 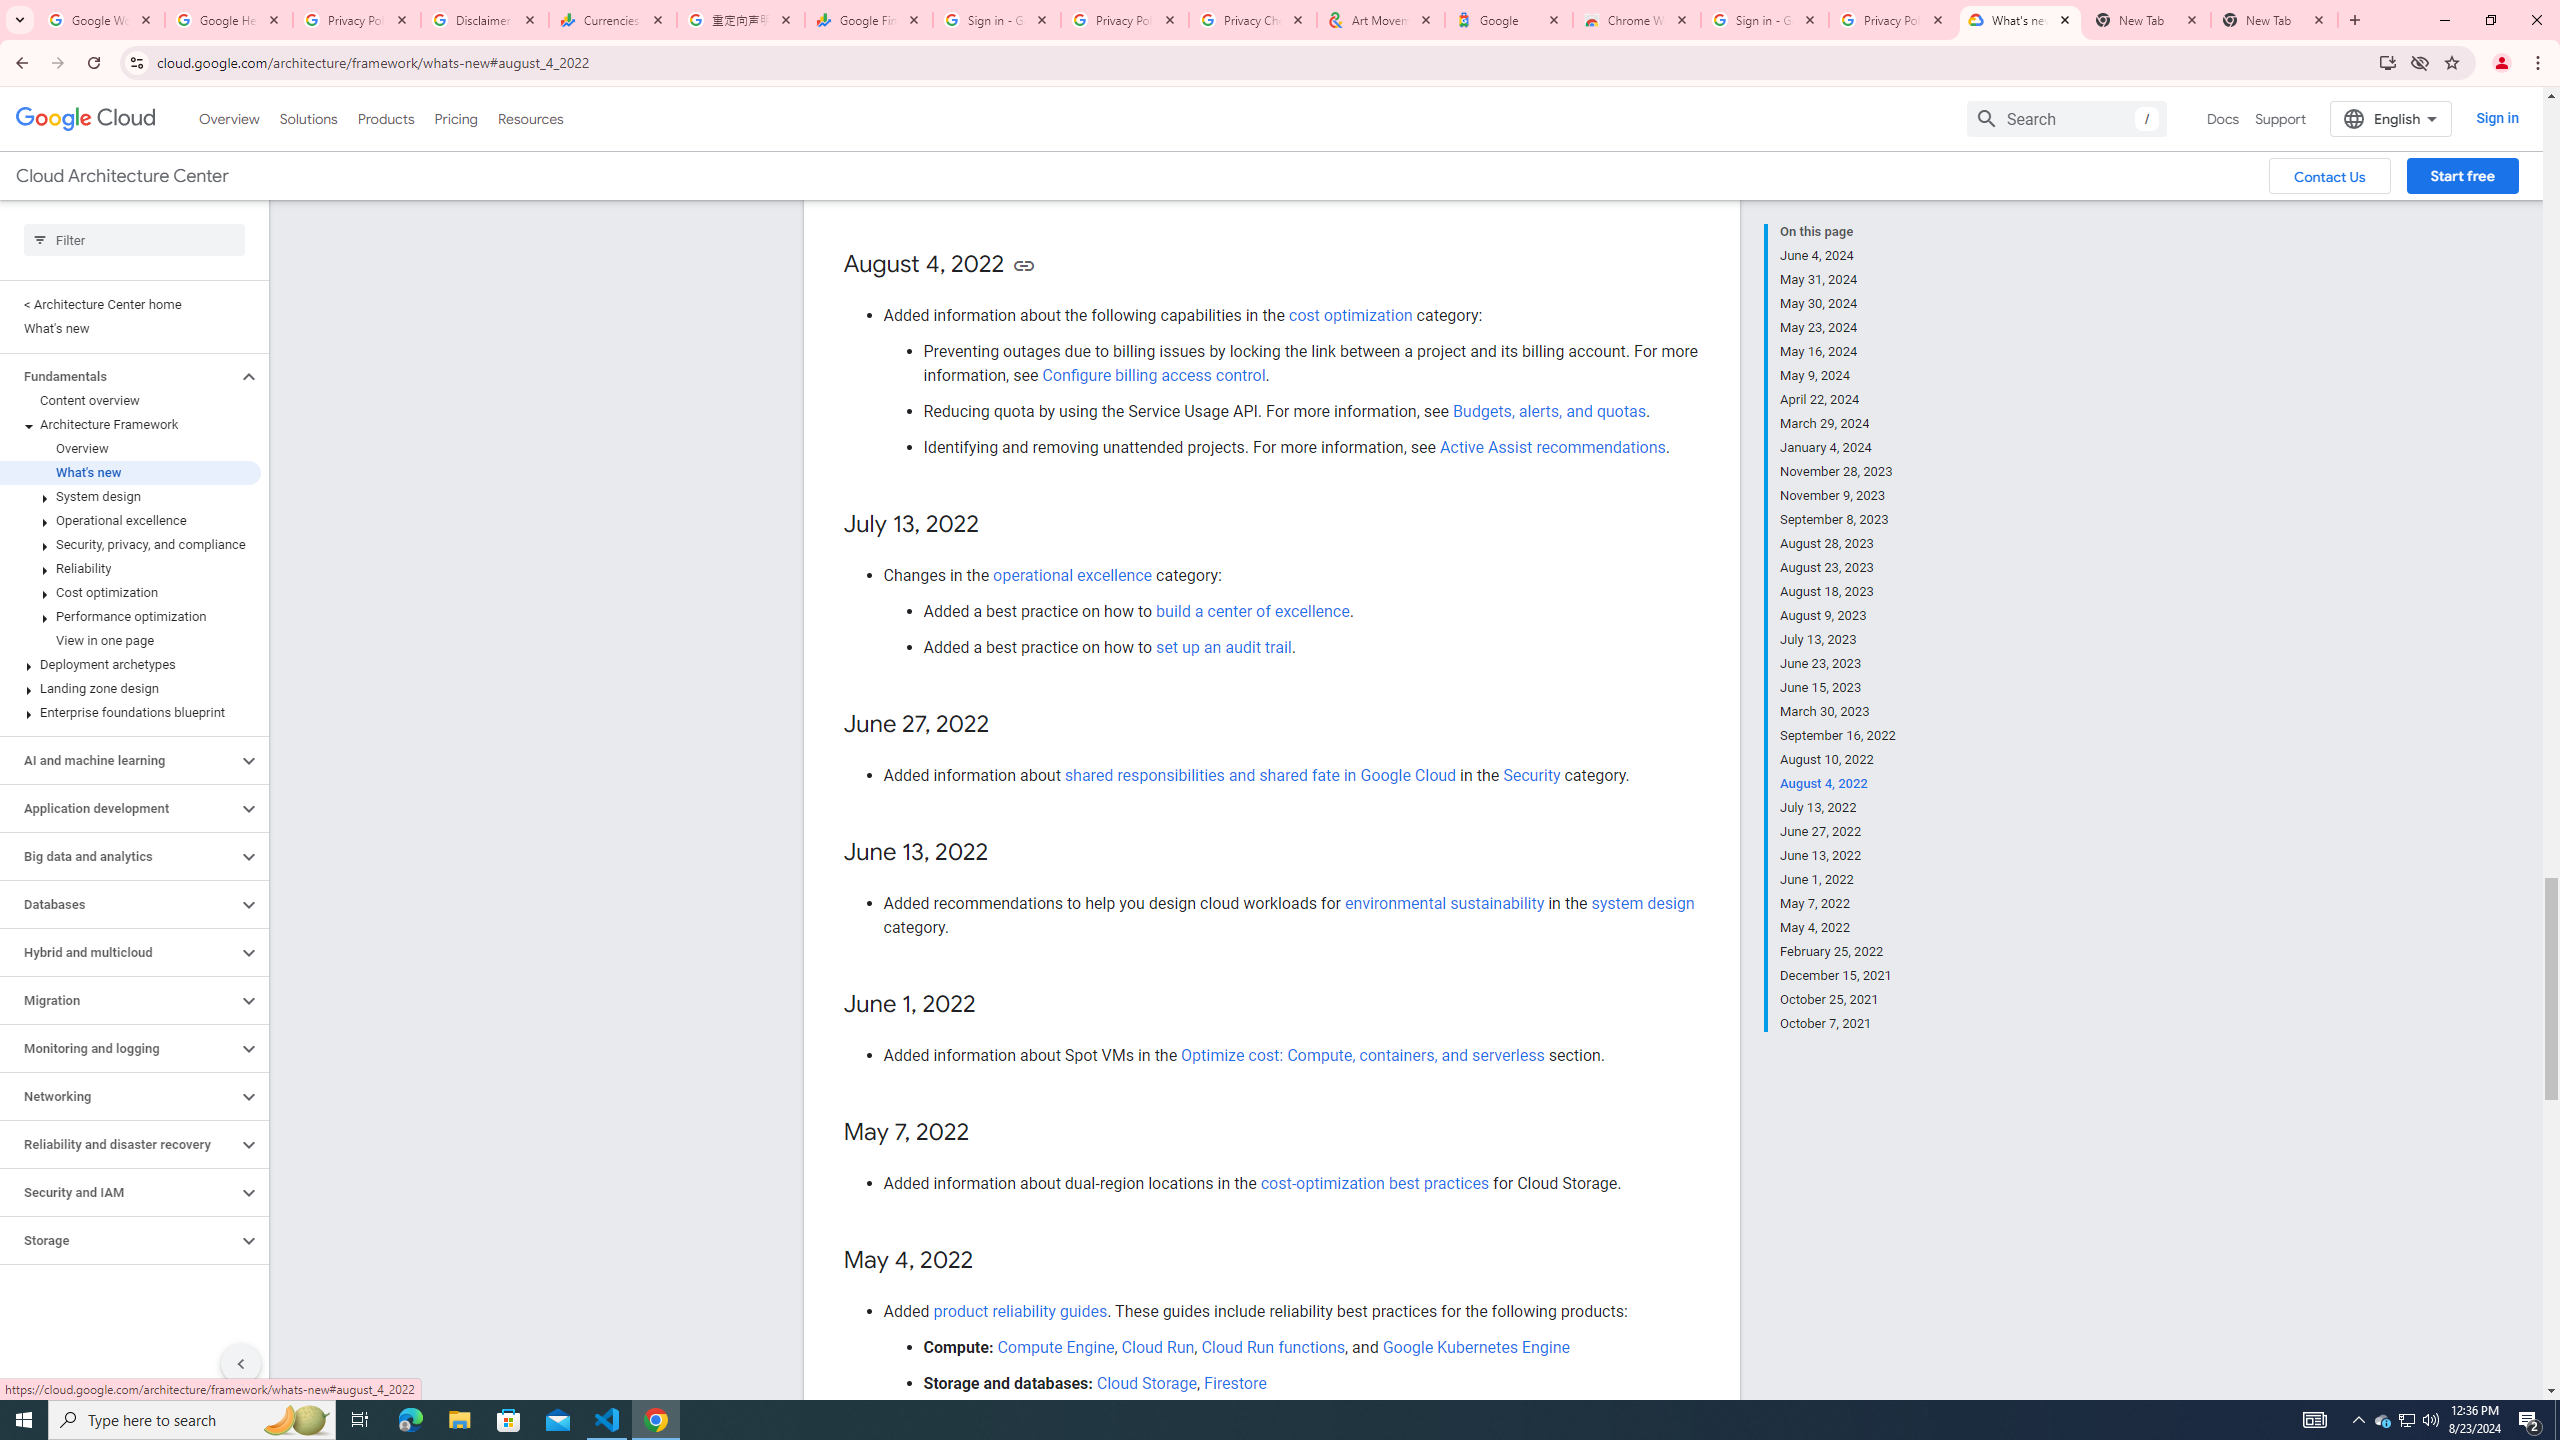 I want to click on Copy link to this section: June 13, 2022, so click(x=1008, y=852).